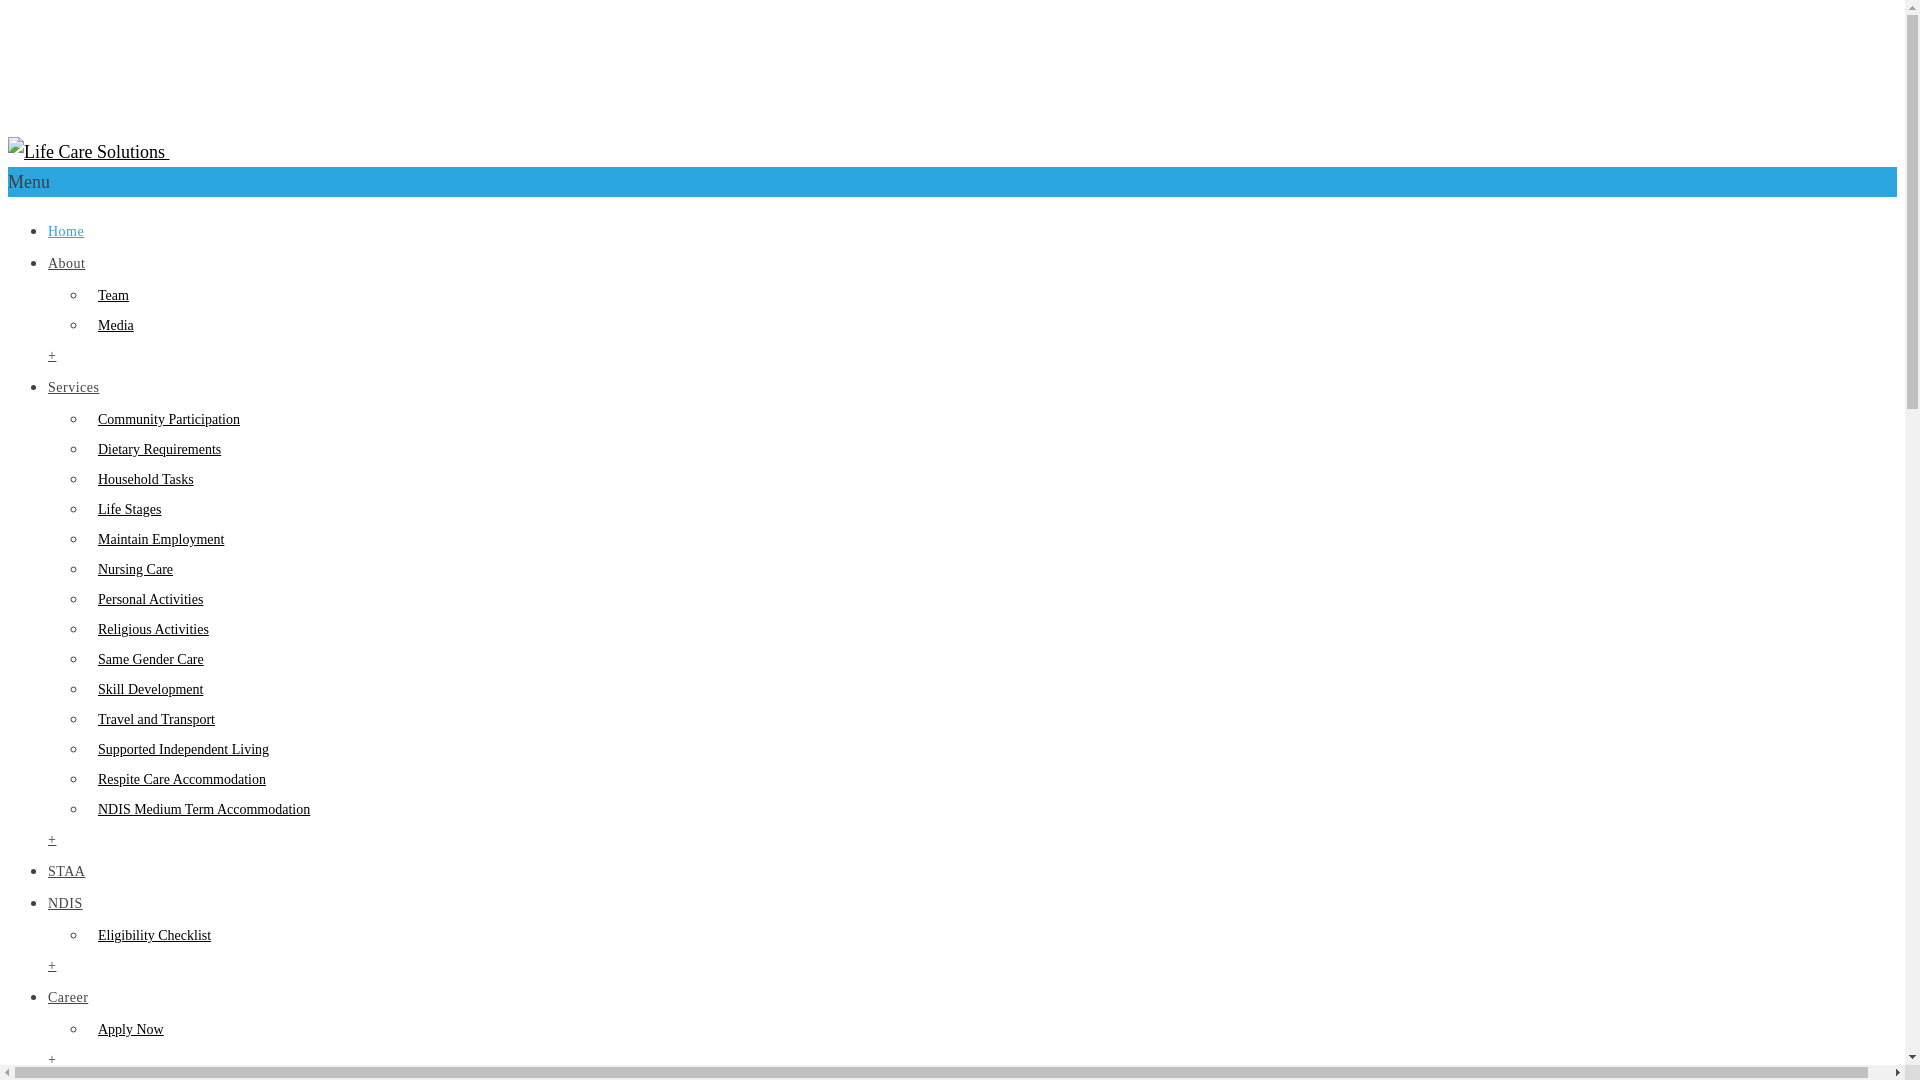 The height and width of the screenshot is (1080, 1920). Describe the element at coordinates (238, 152) in the screenshot. I see `Life Care Solutions` at that location.